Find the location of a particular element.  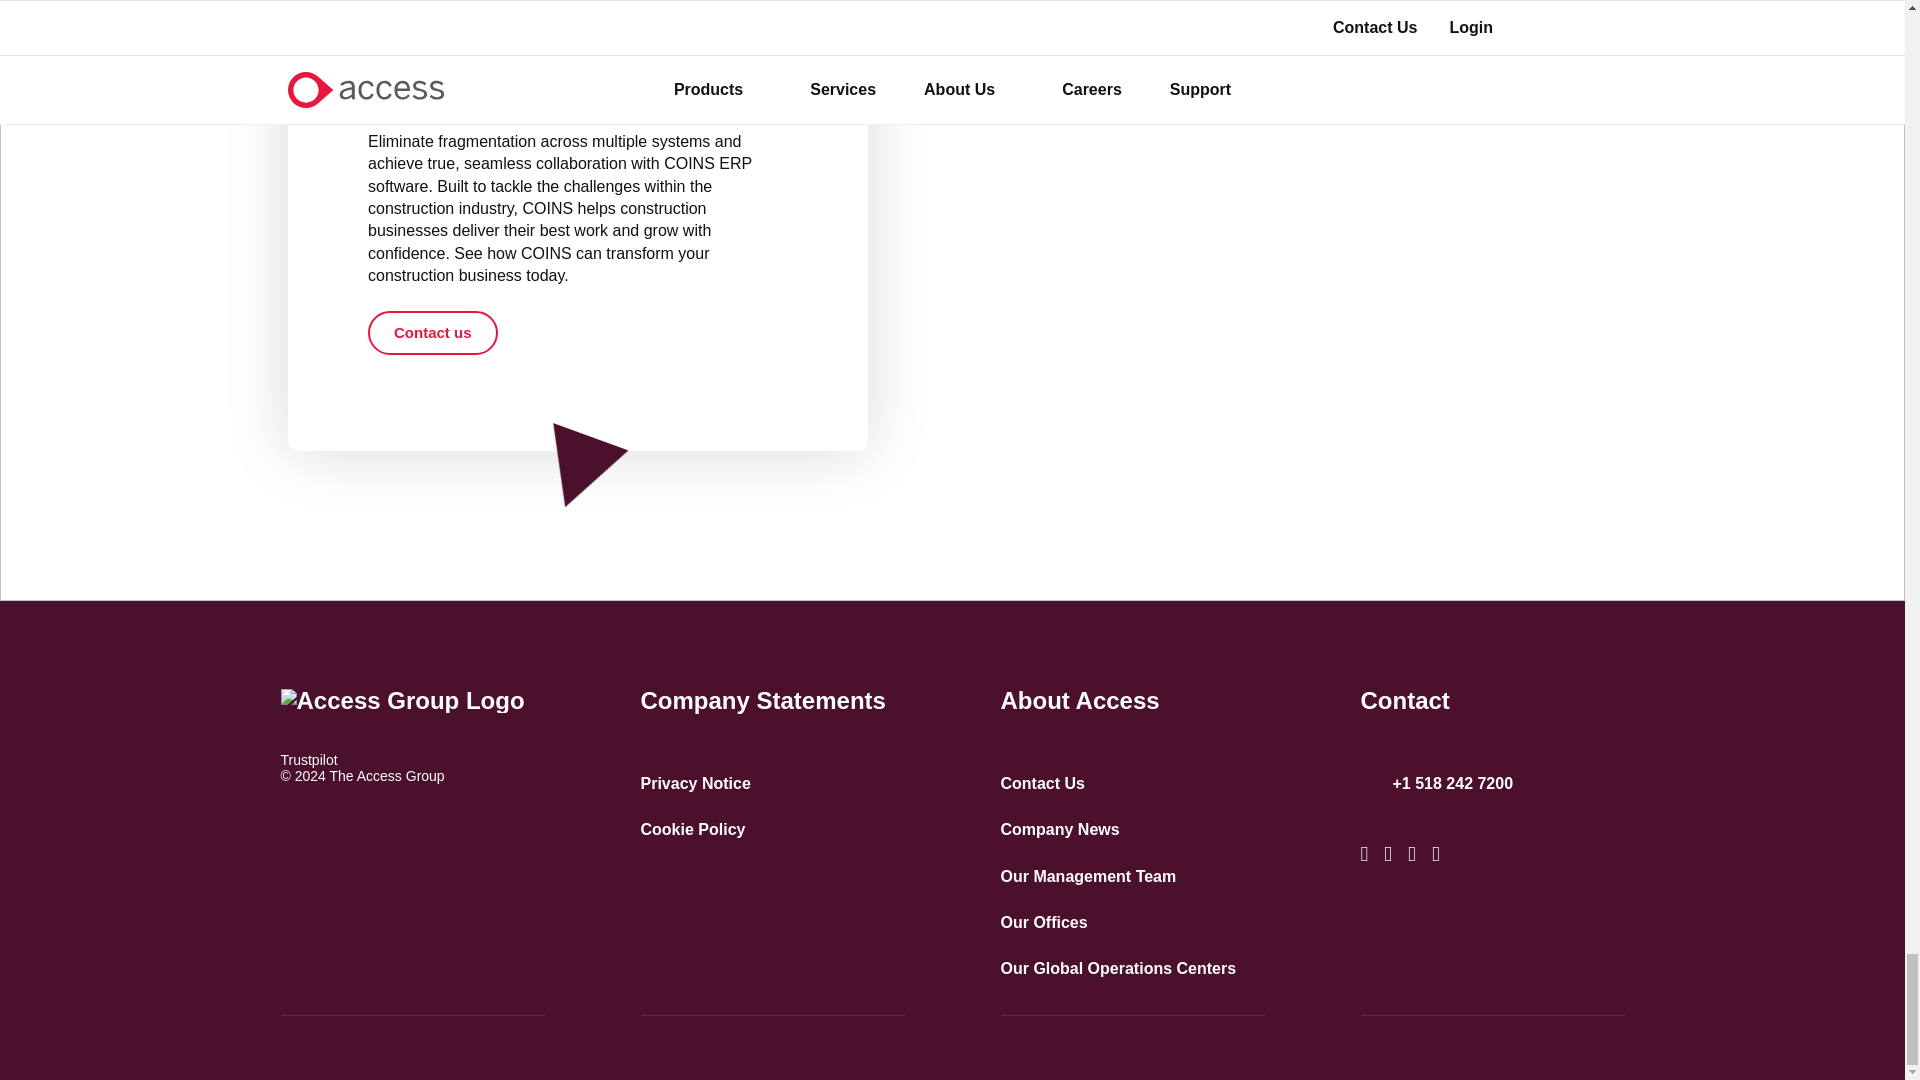

Linkedin is located at coordinates (1388, 854).